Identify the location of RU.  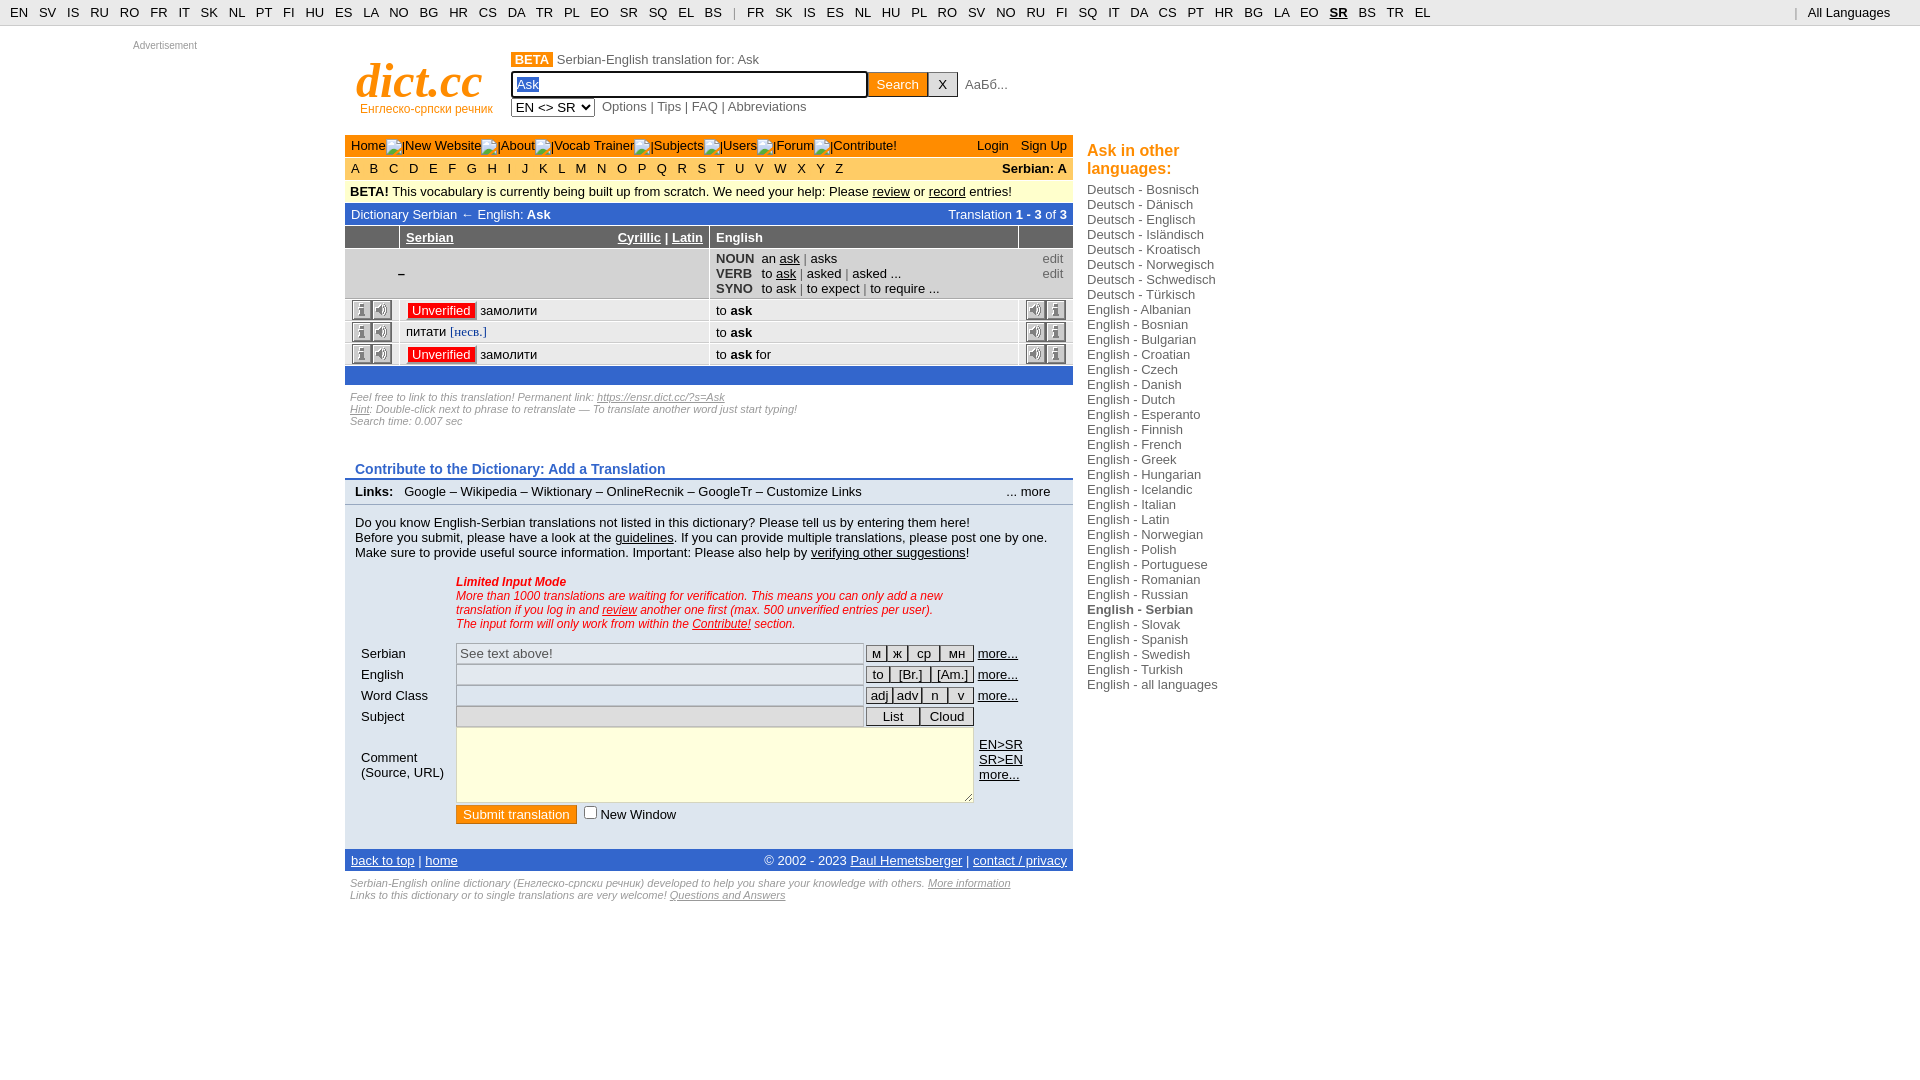
(1036, 12).